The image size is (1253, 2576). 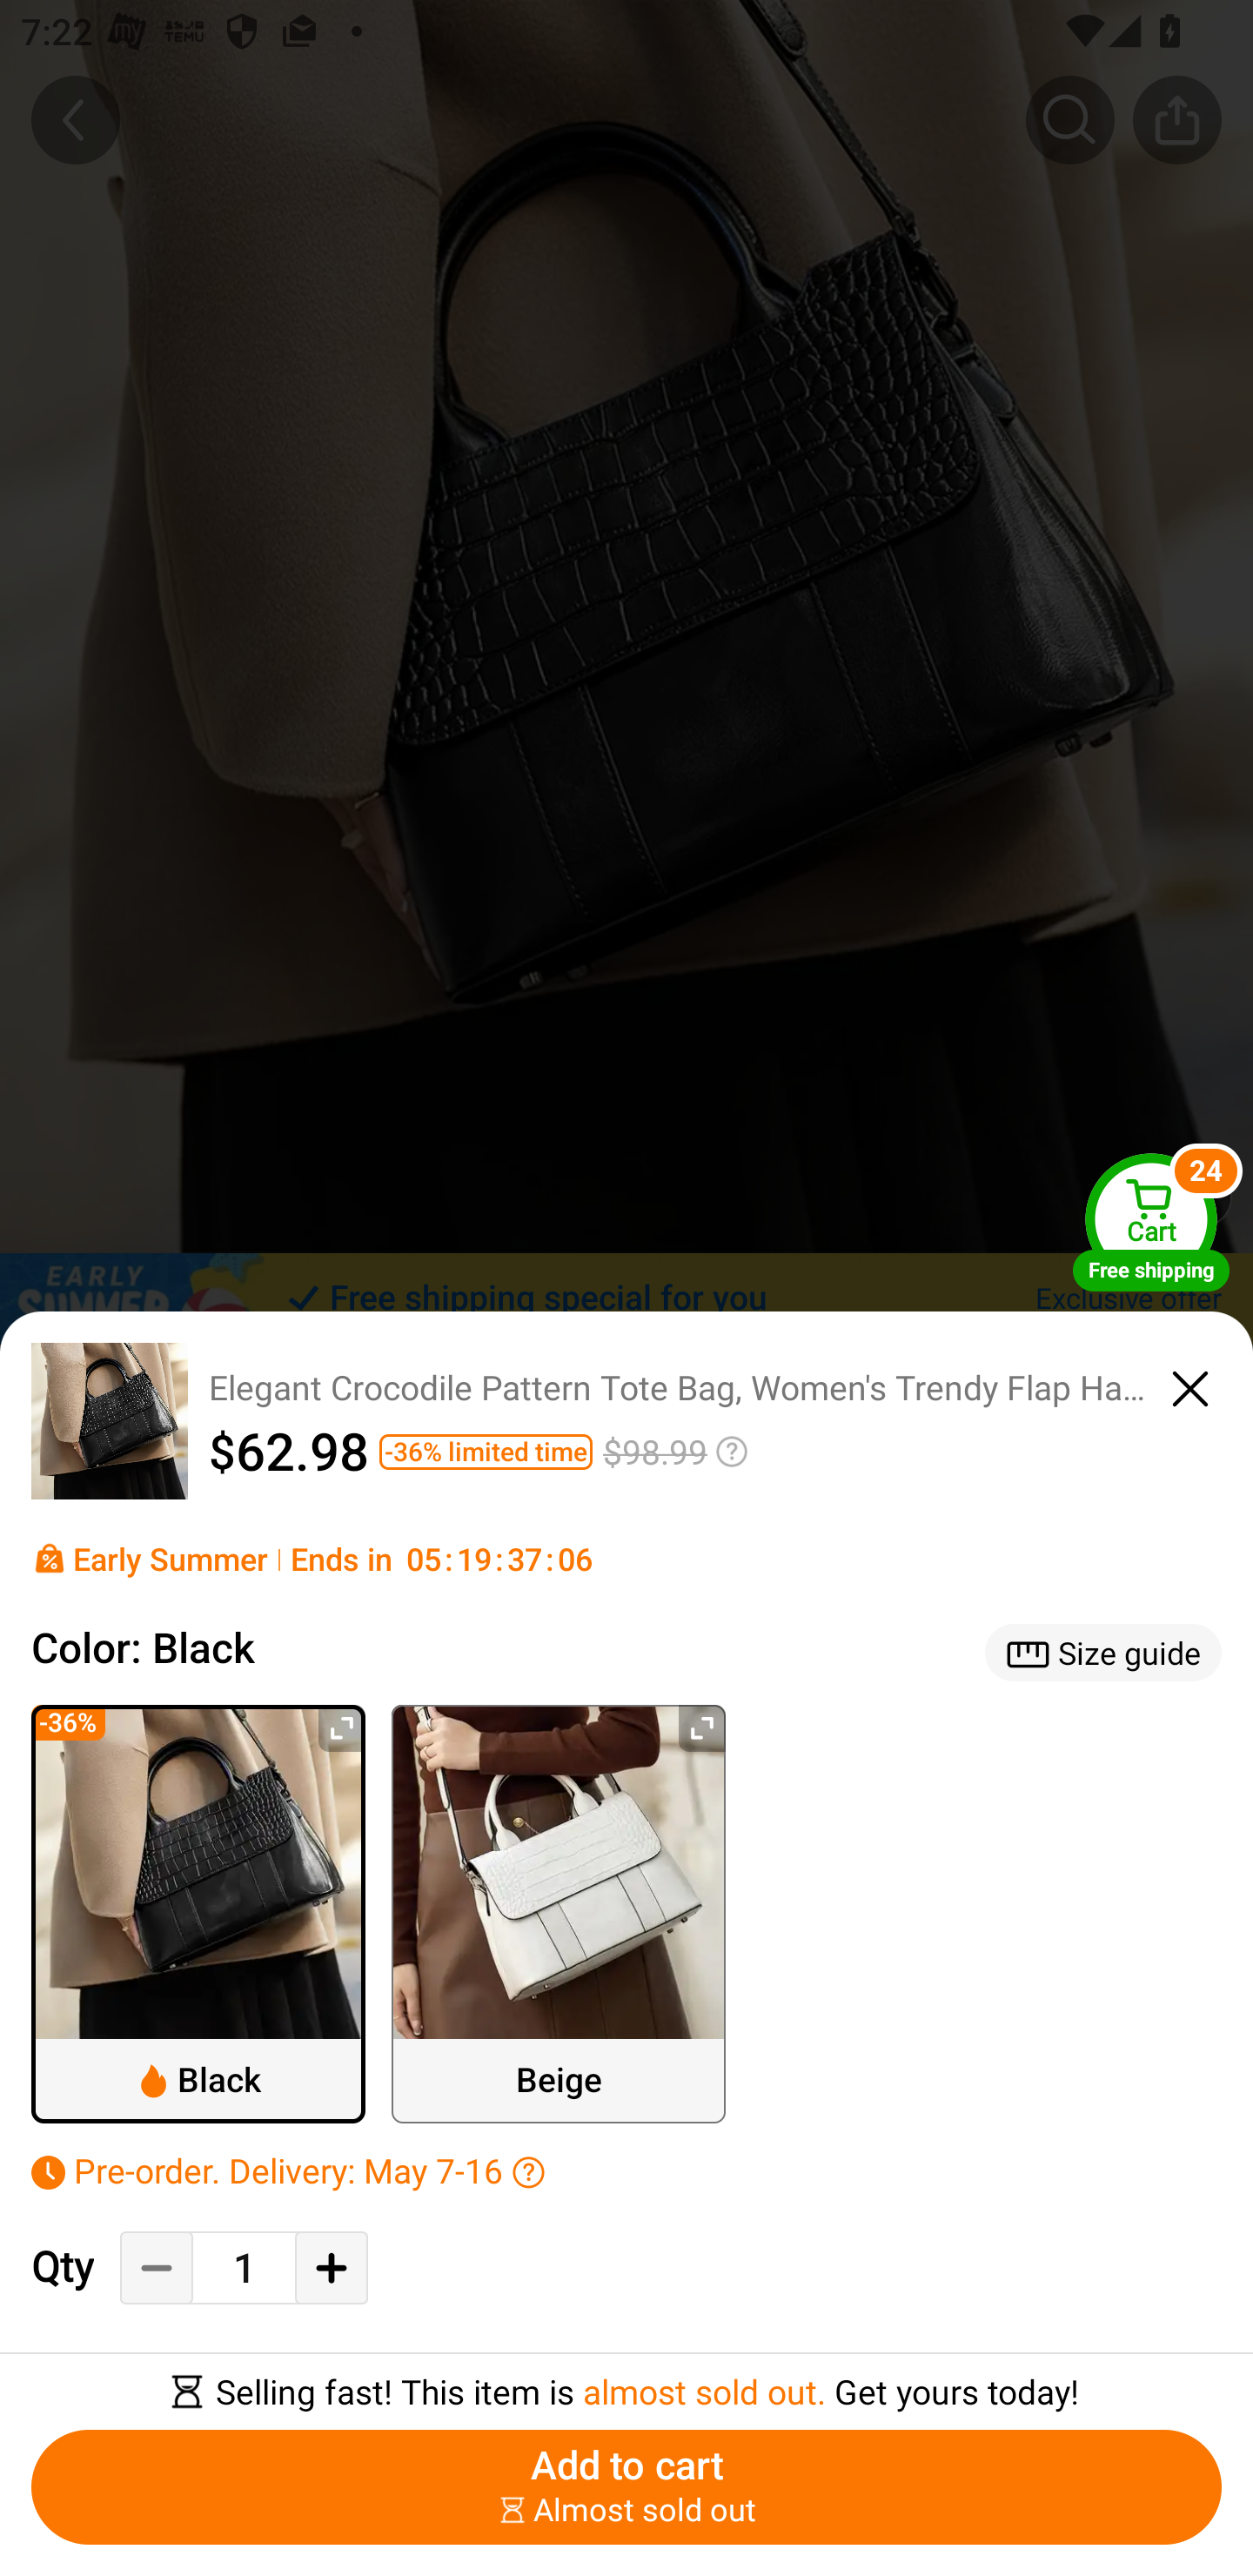 What do you see at coordinates (1151, 1222) in the screenshot?
I see `Cart Free shipping Cart` at bounding box center [1151, 1222].